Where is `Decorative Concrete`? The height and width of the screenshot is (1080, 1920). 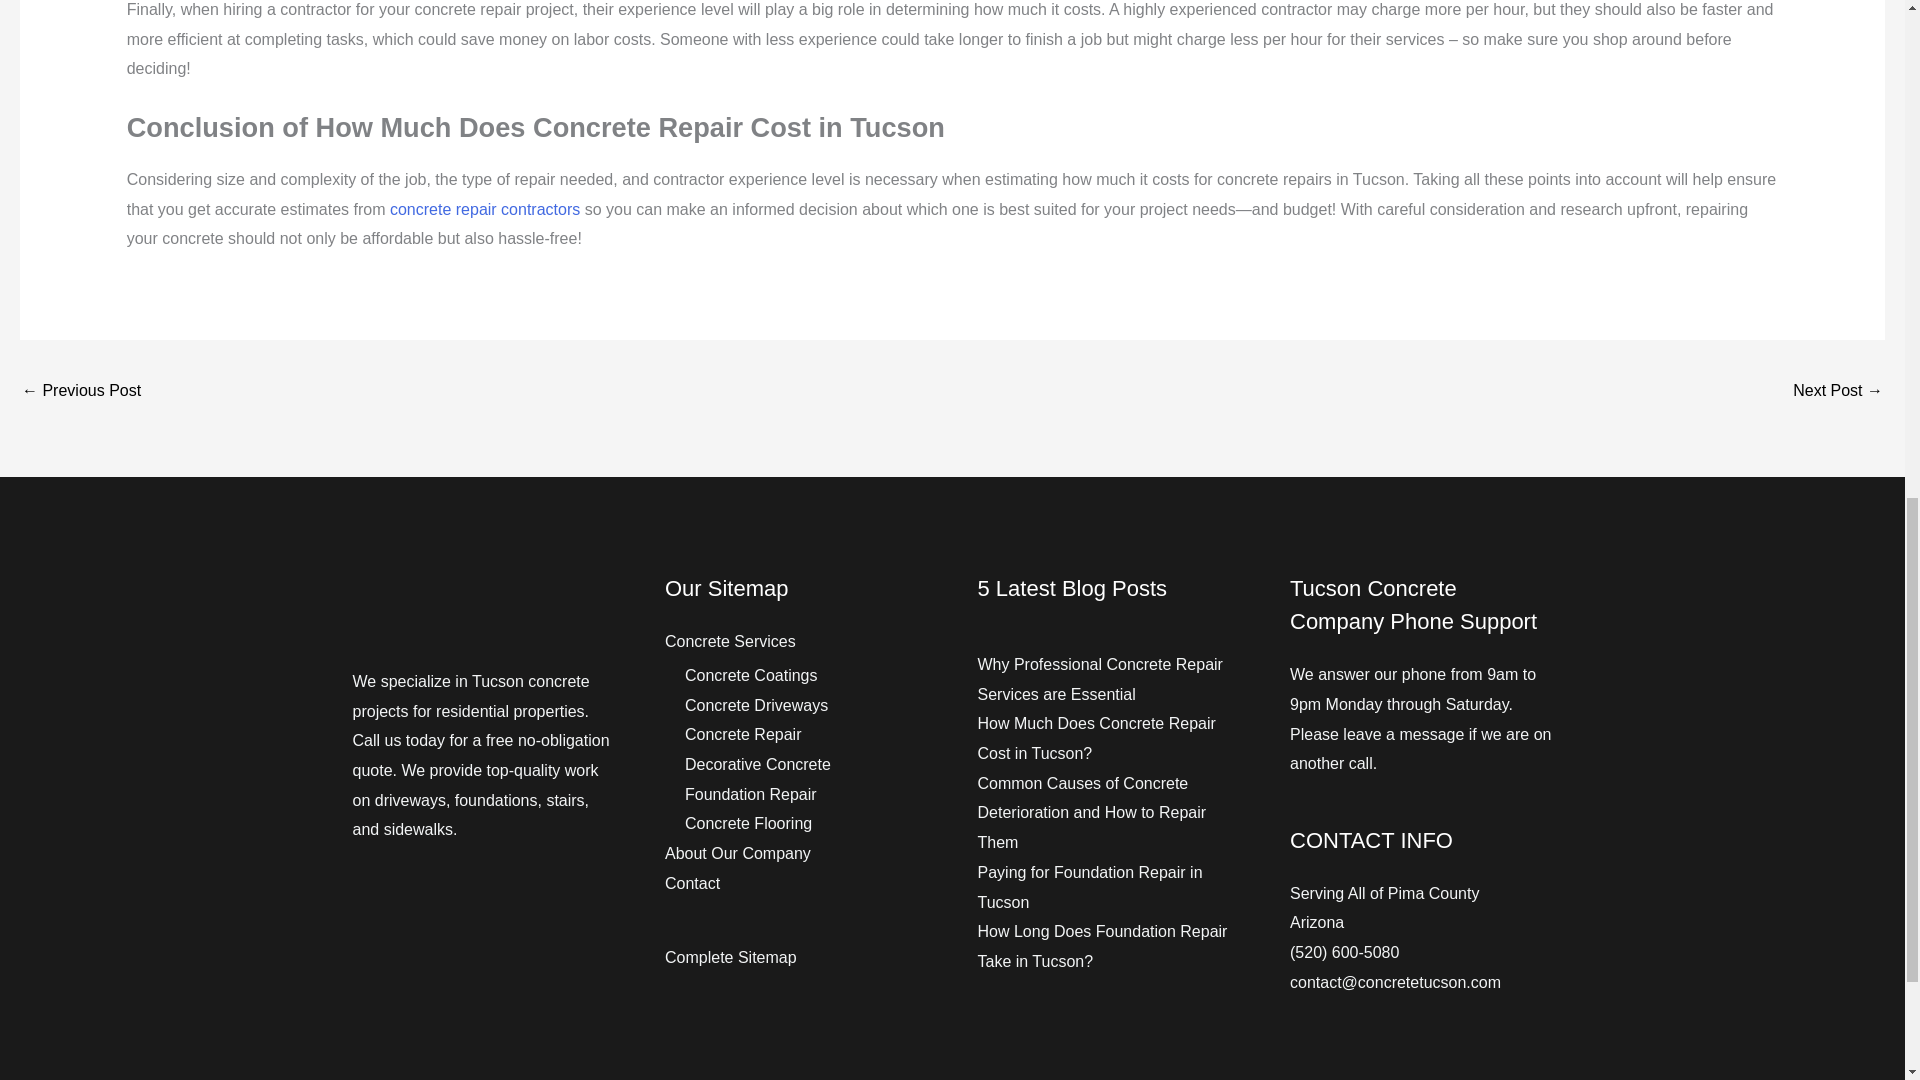
Decorative Concrete is located at coordinates (758, 764).